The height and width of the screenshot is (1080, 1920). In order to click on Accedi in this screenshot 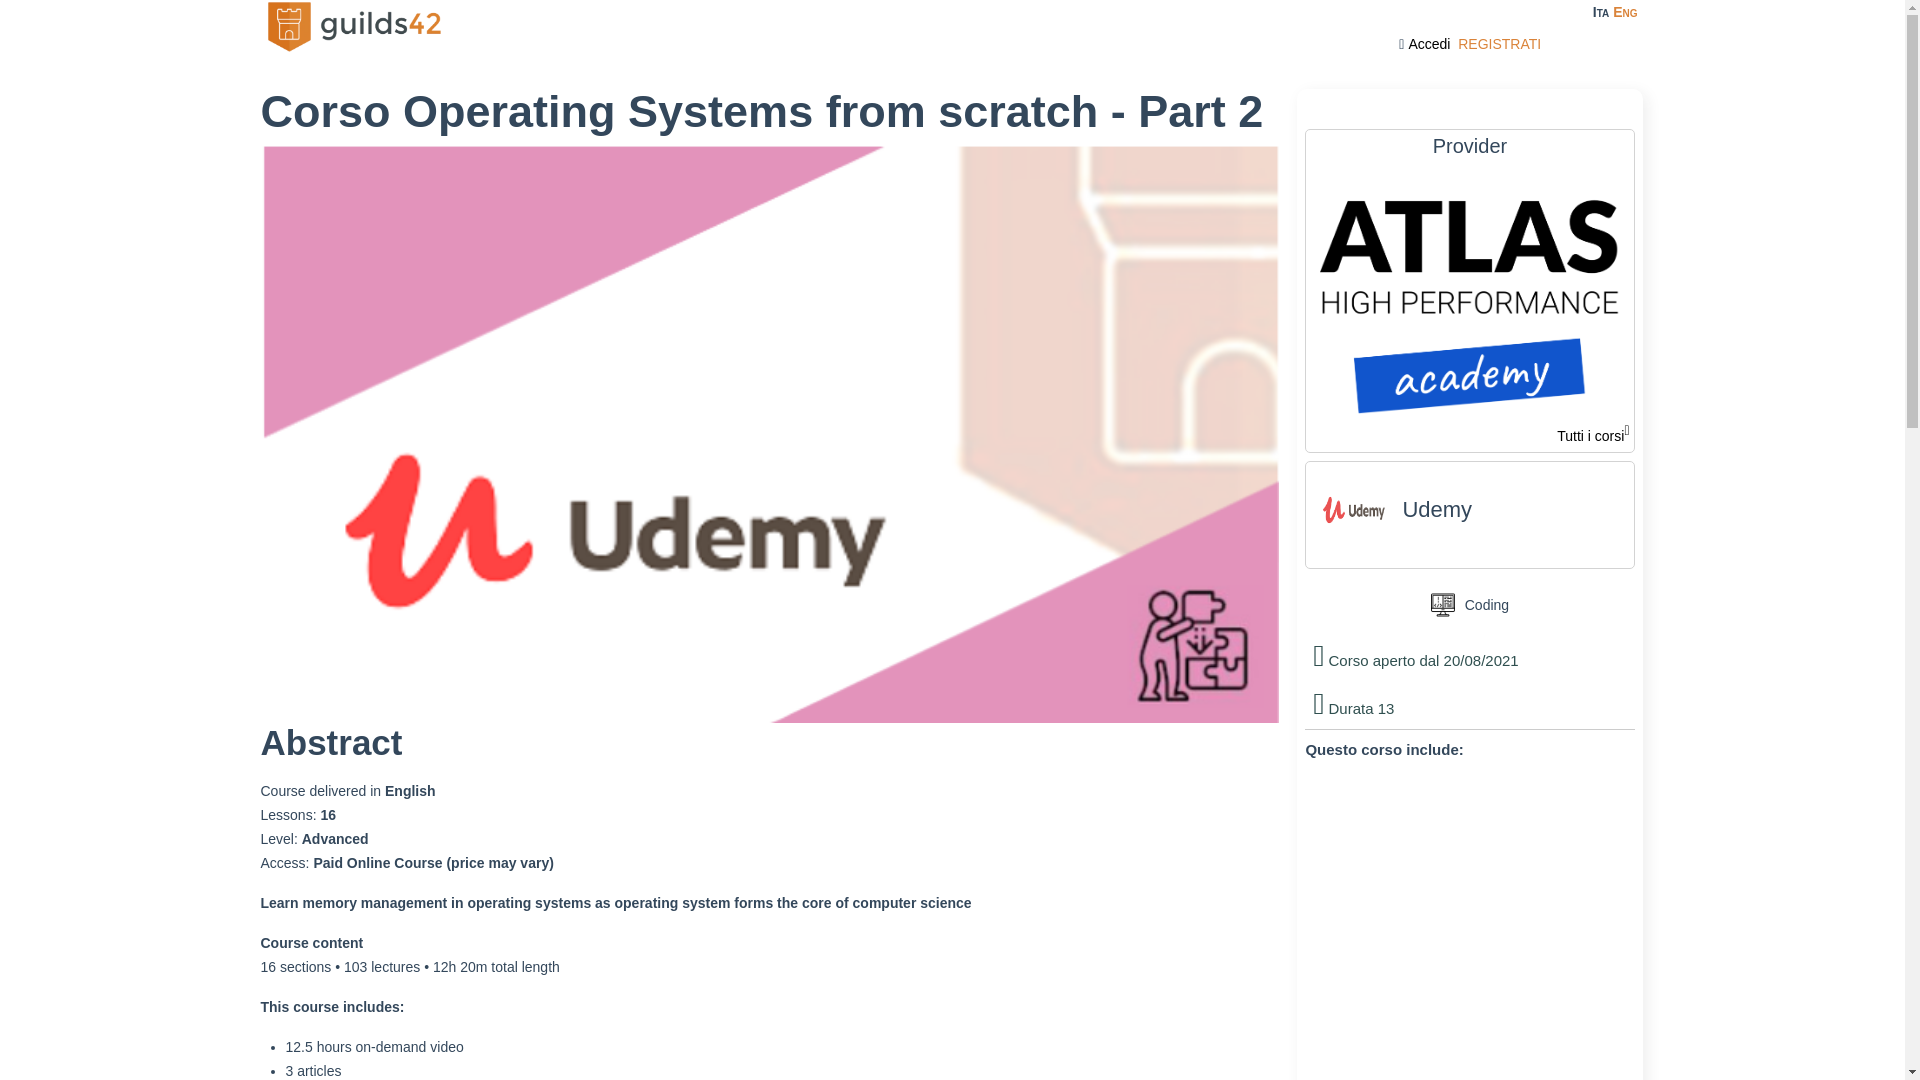, I will do `click(1428, 43)`.